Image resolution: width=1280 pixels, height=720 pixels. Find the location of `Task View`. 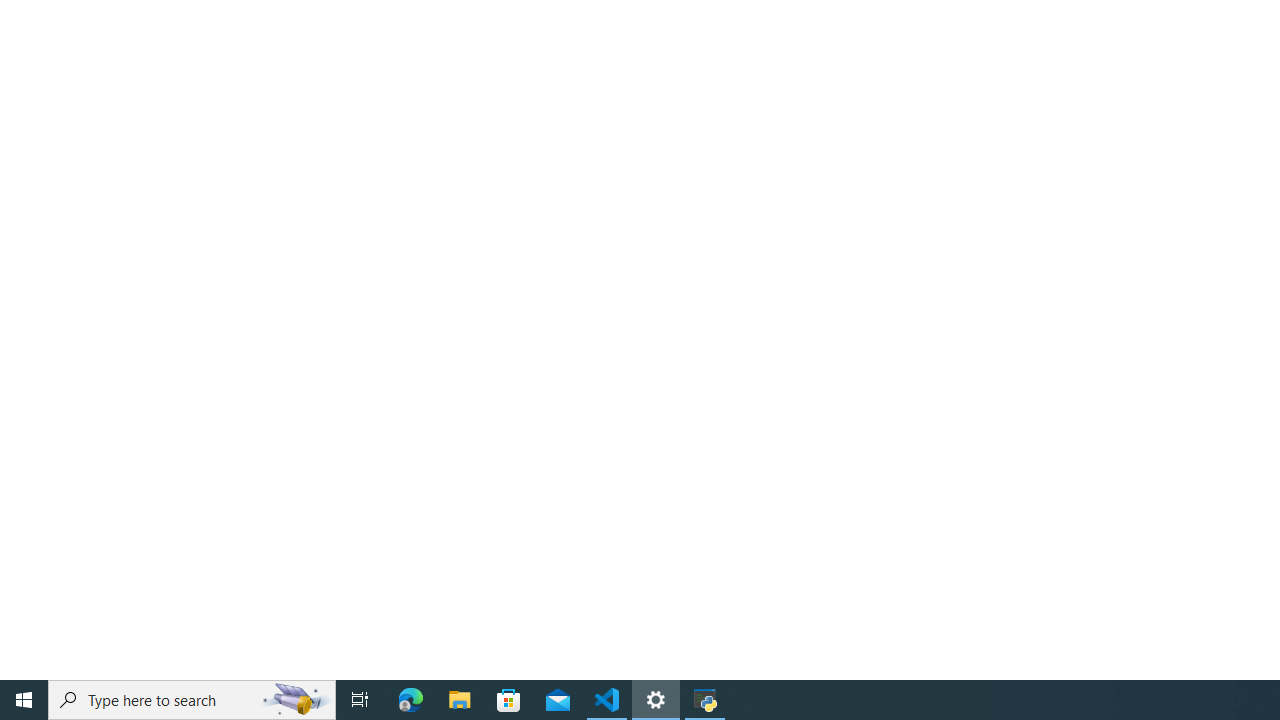

Task View is located at coordinates (360, 700).